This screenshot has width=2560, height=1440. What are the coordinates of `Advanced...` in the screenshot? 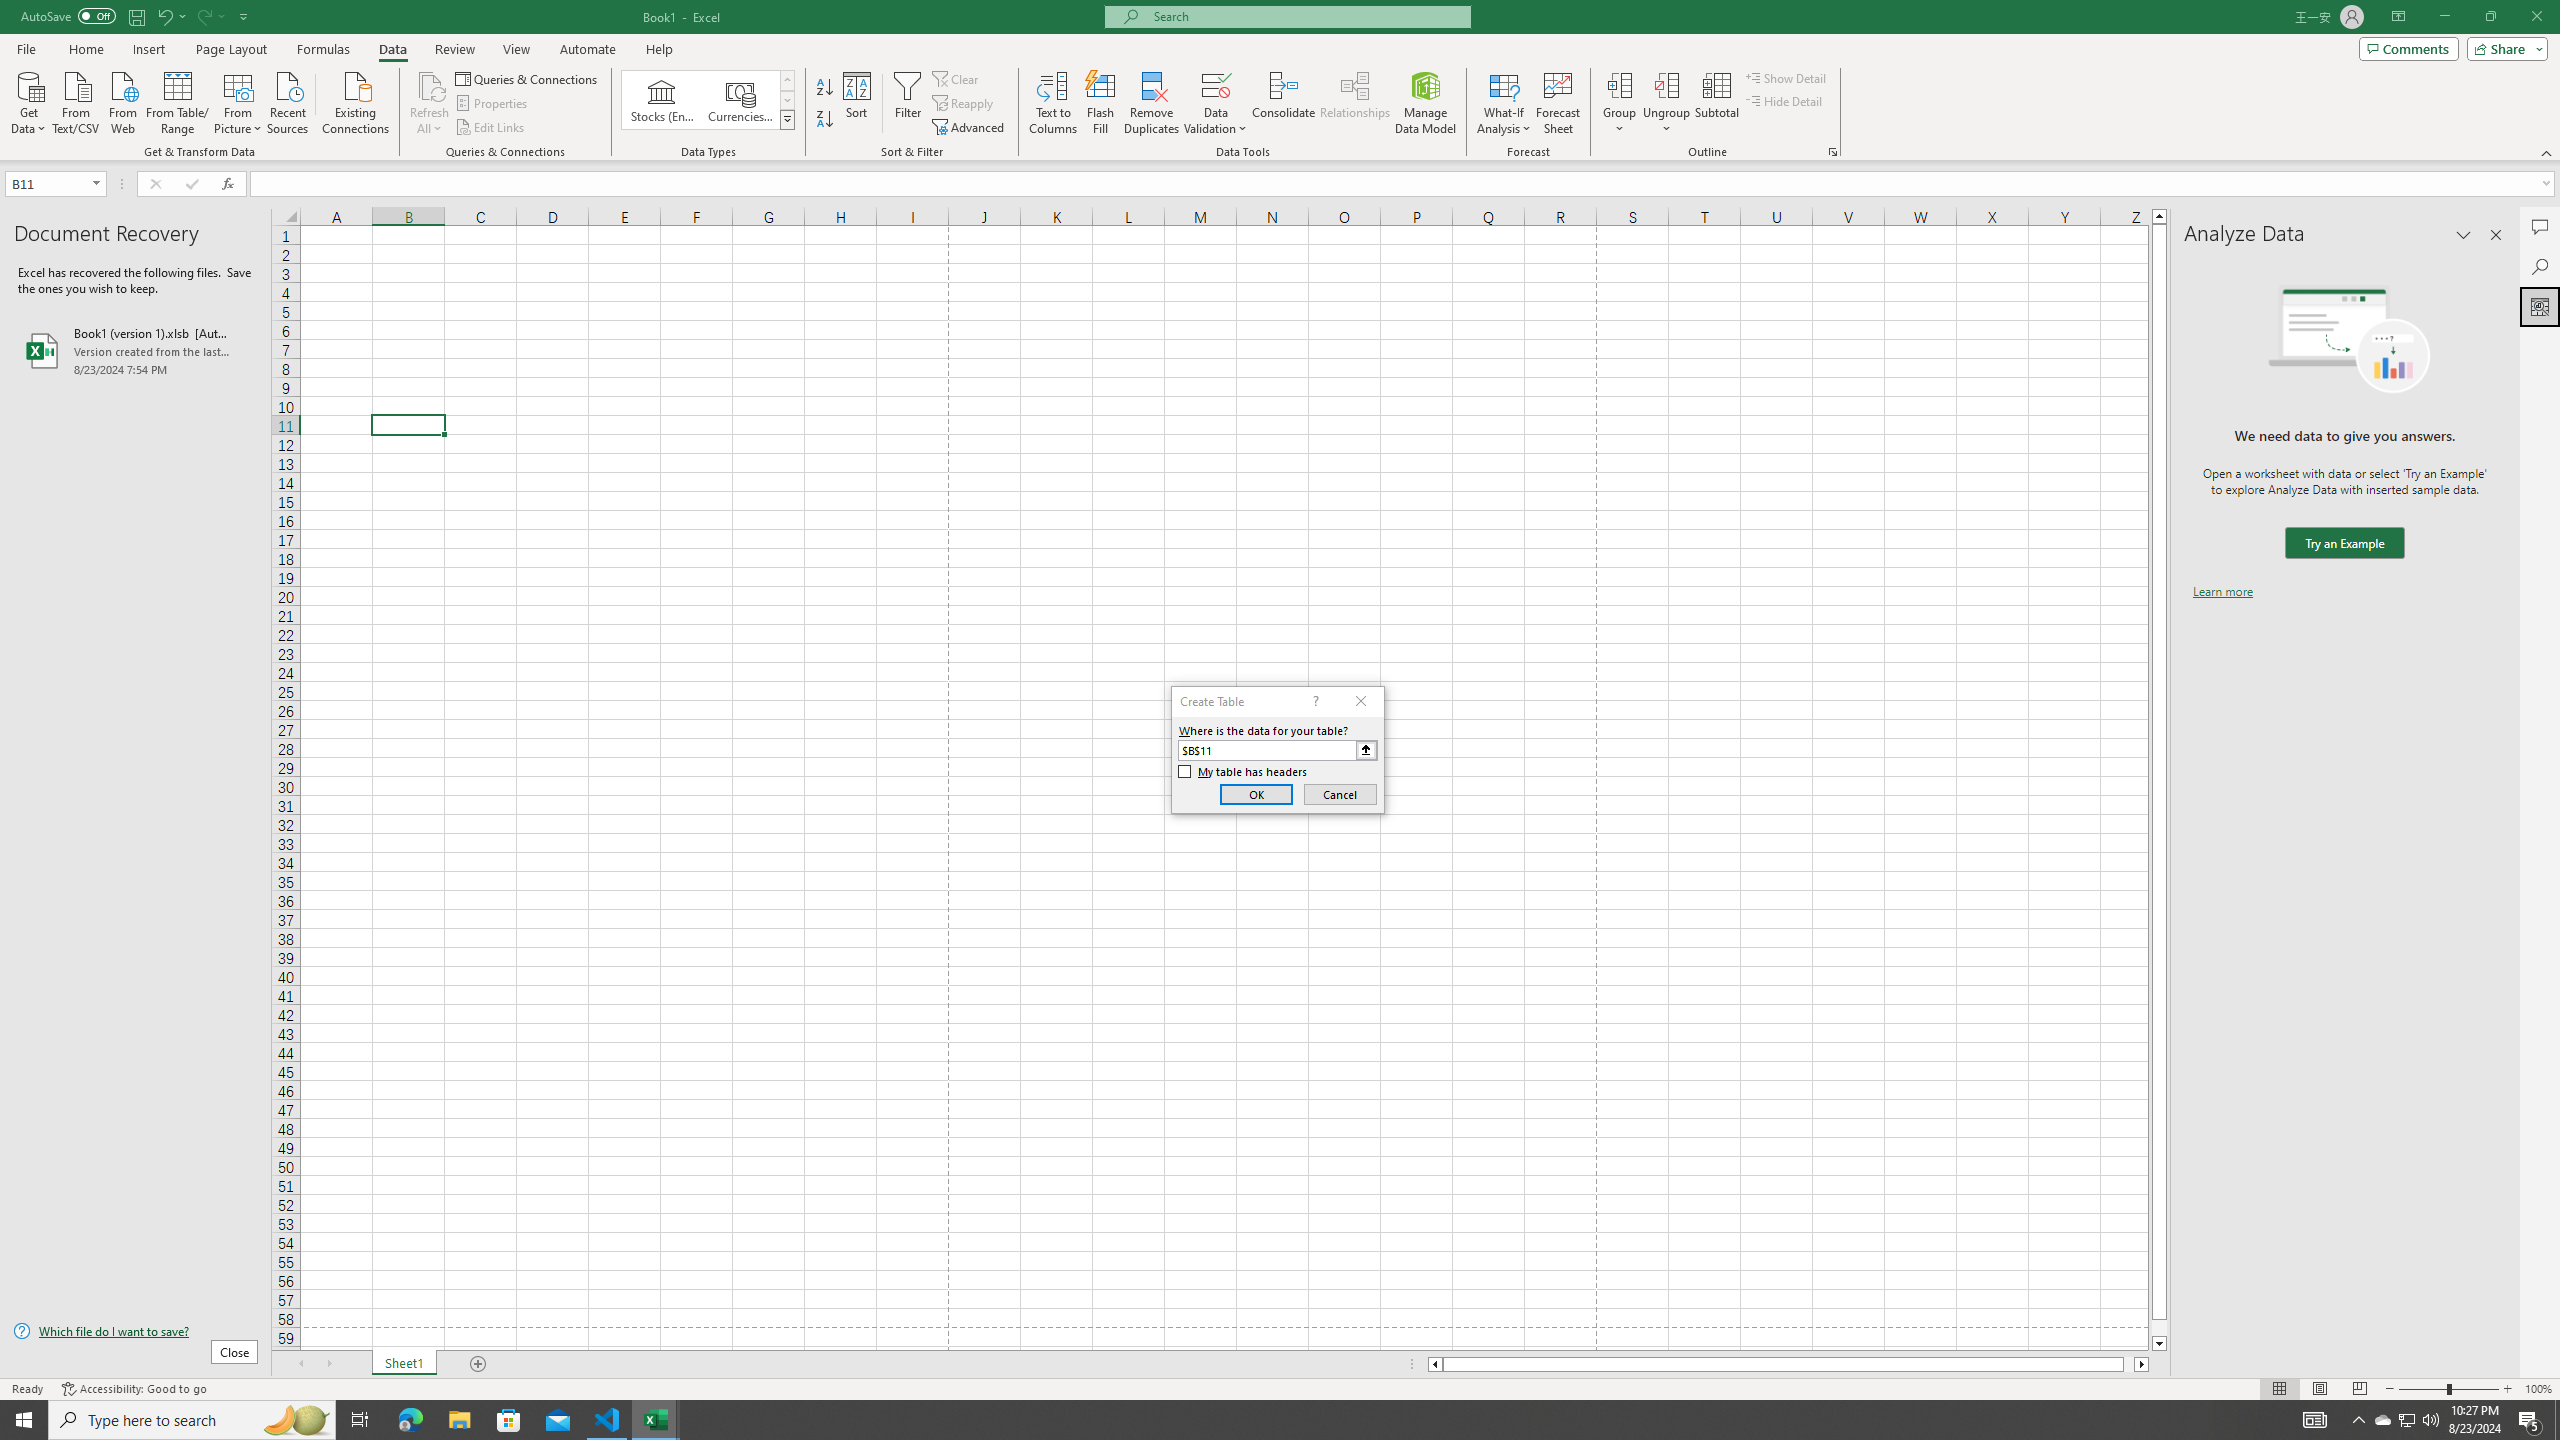 It's located at (970, 128).